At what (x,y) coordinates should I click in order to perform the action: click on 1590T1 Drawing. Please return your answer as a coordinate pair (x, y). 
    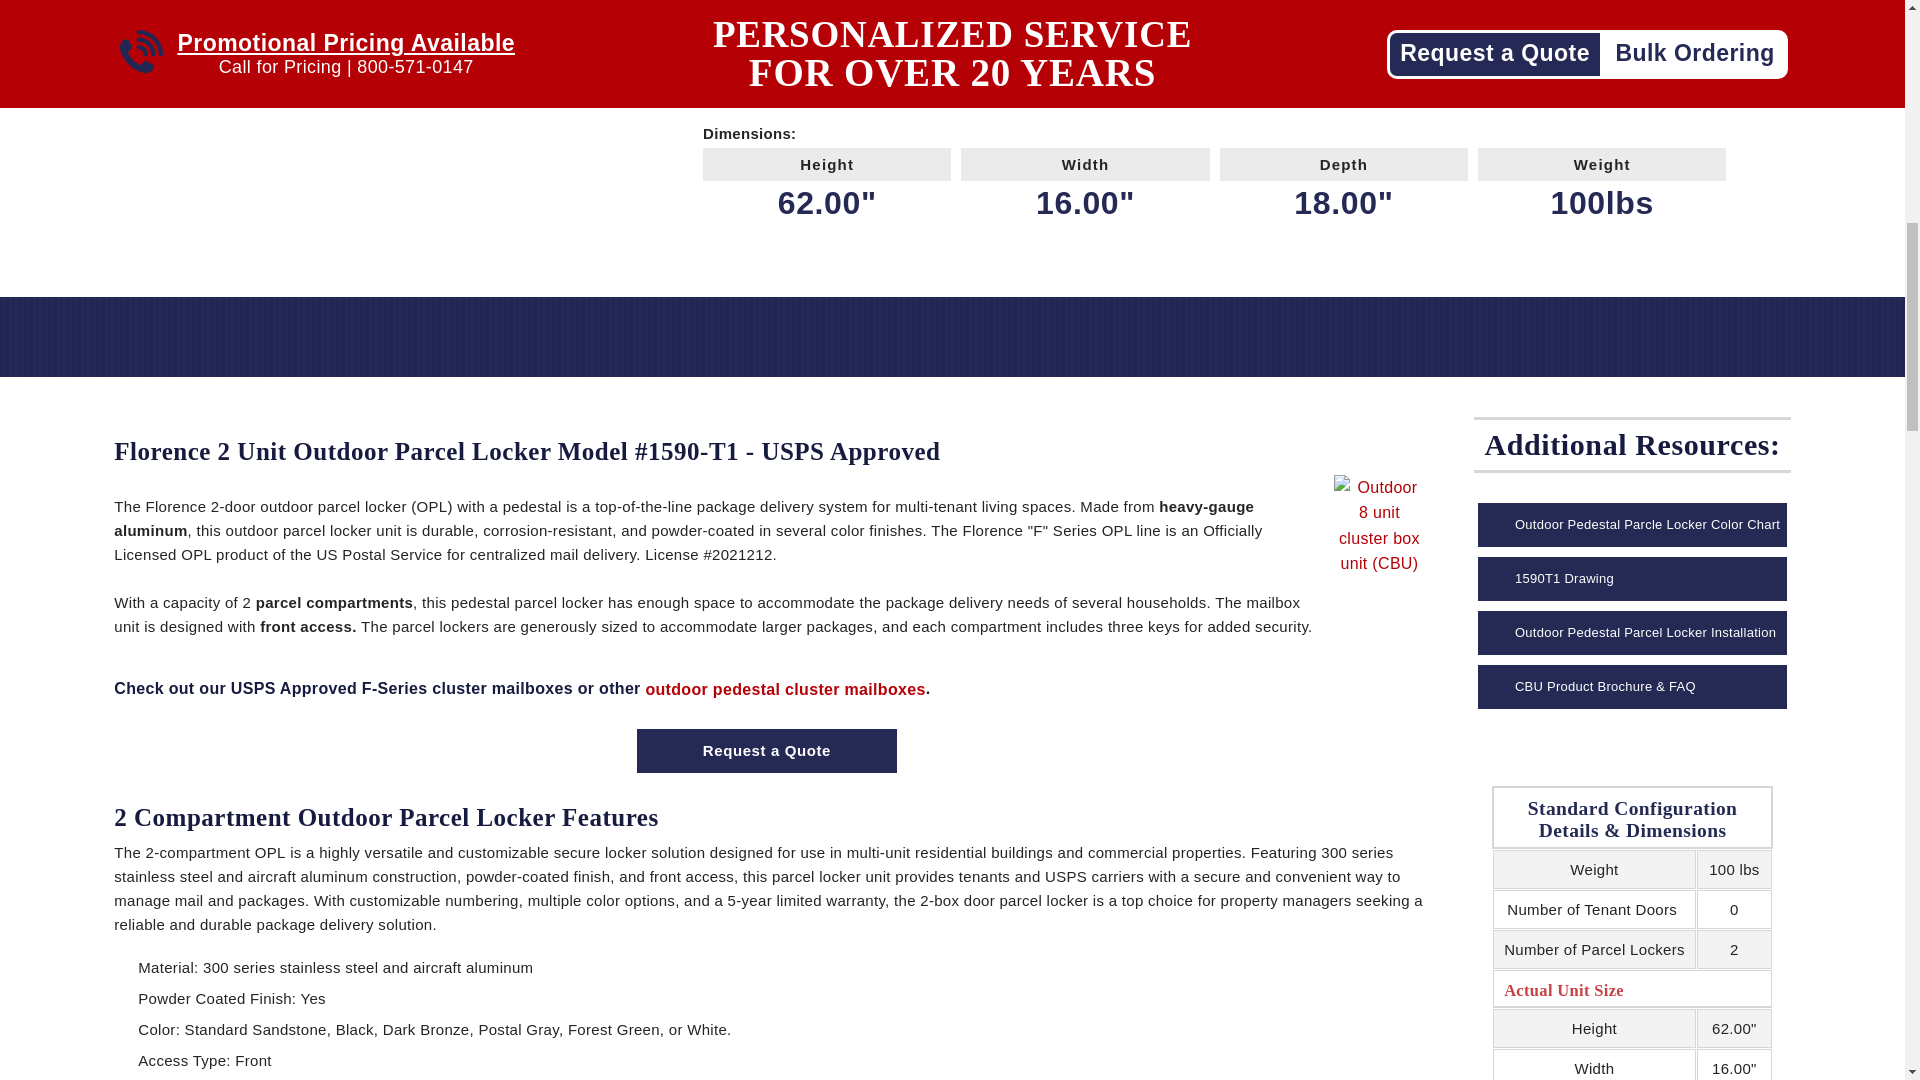
    Looking at the image, I should click on (1632, 578).